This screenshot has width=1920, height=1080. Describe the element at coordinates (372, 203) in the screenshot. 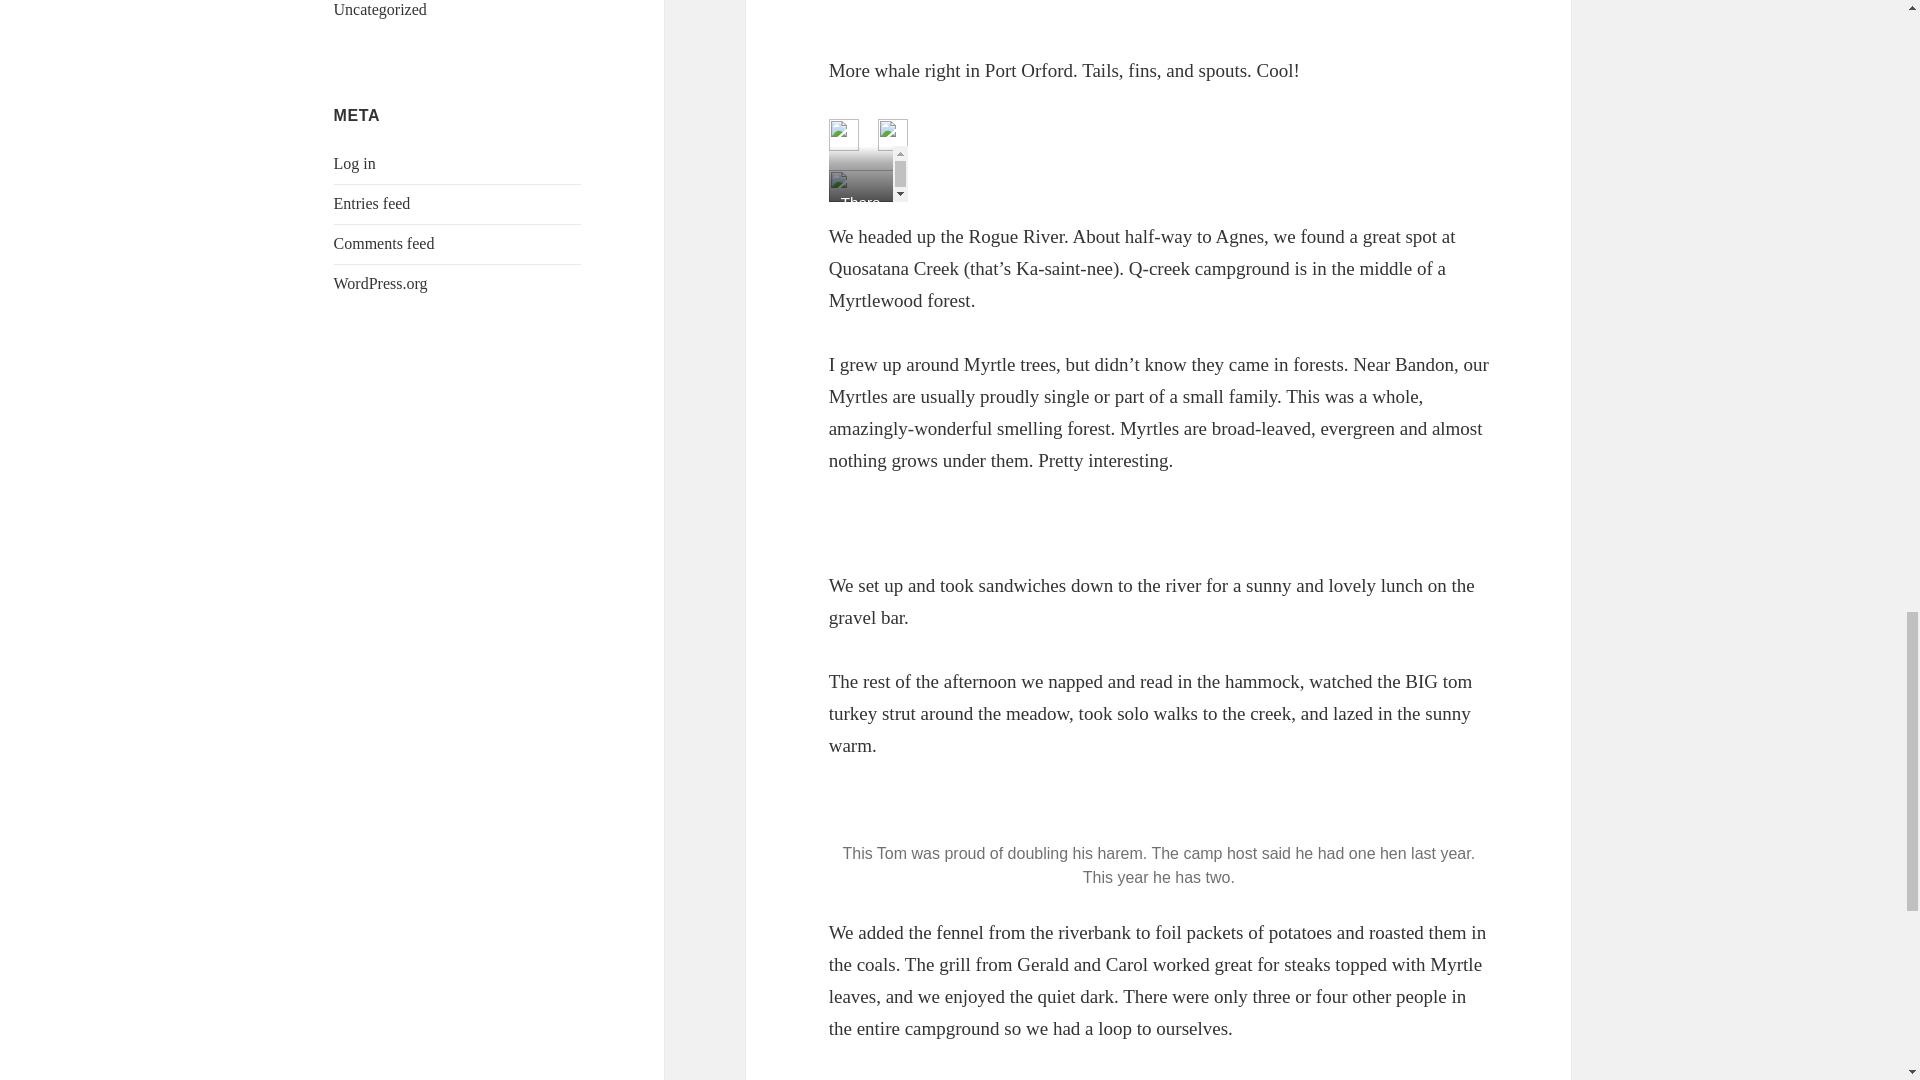

I see `Entries feed` at that location.